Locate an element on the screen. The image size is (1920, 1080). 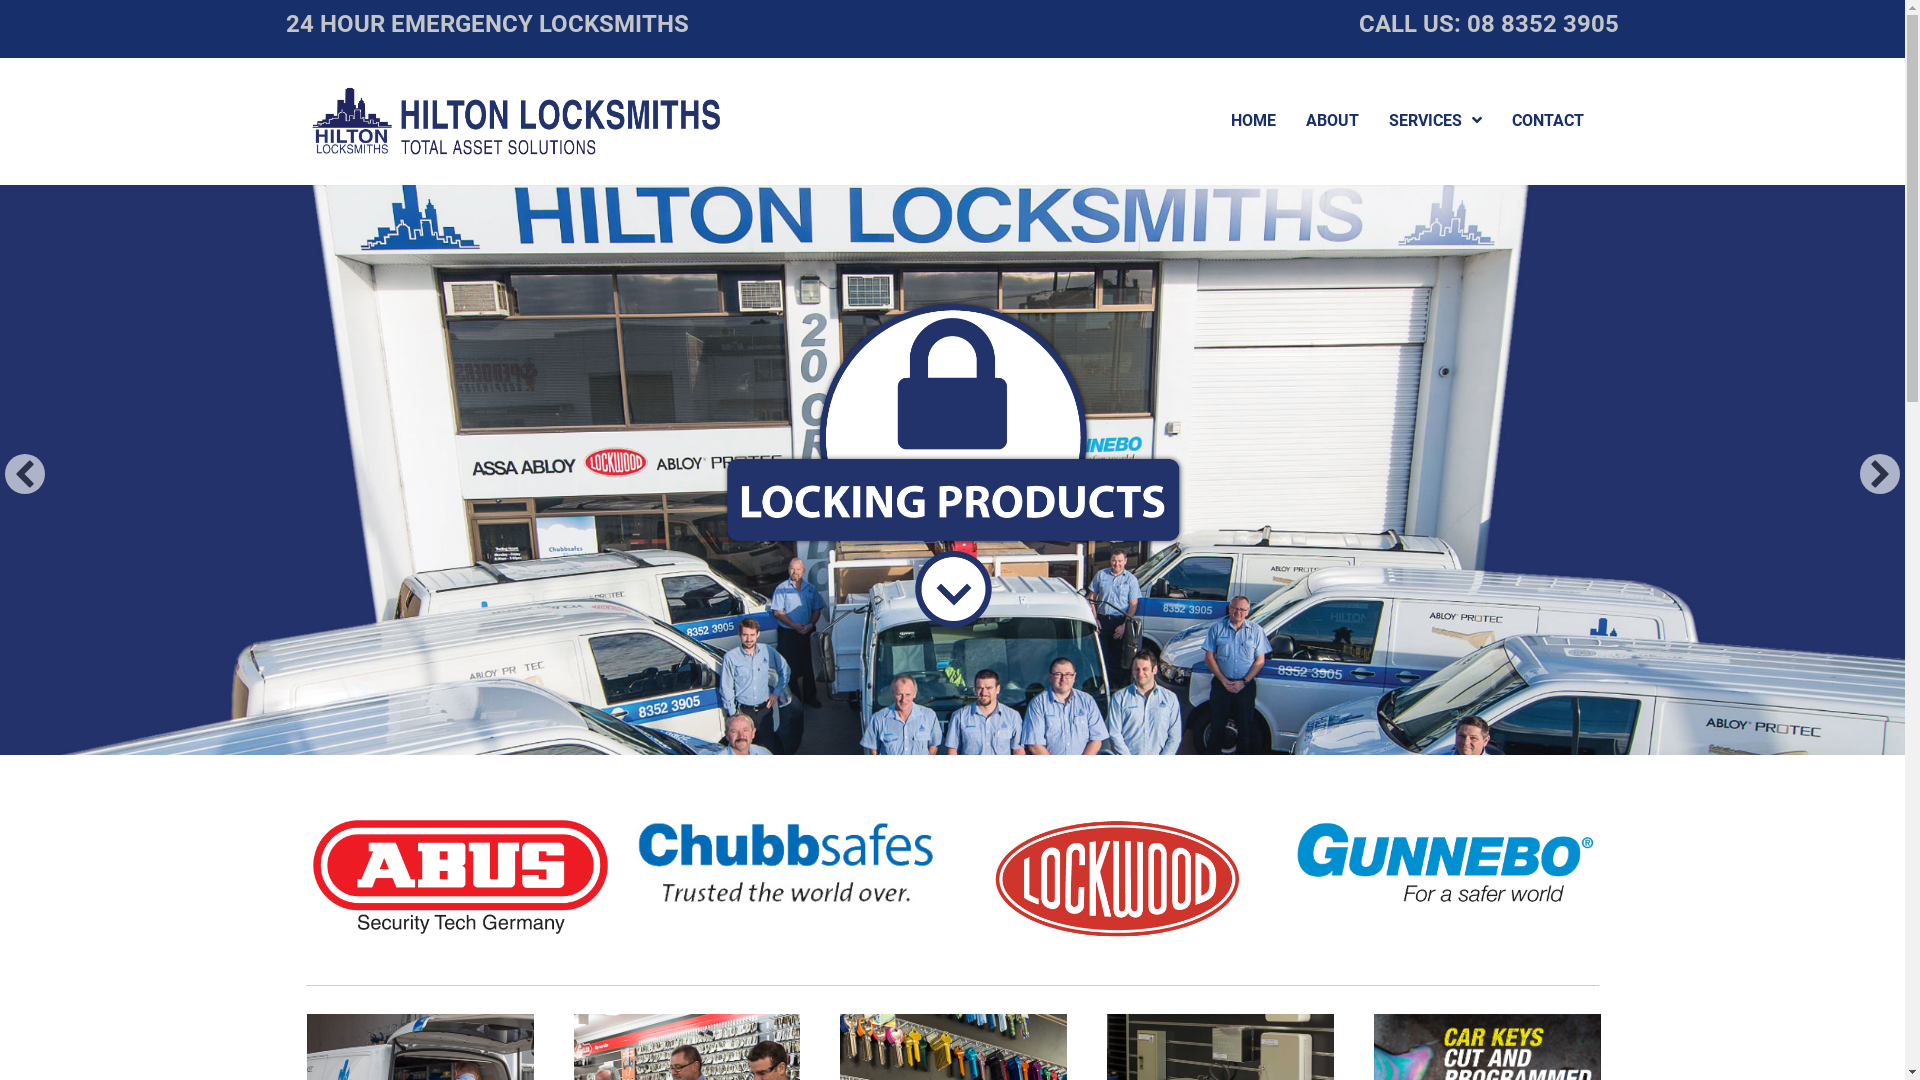
SERVICES is located at coordinates (1436, 121).